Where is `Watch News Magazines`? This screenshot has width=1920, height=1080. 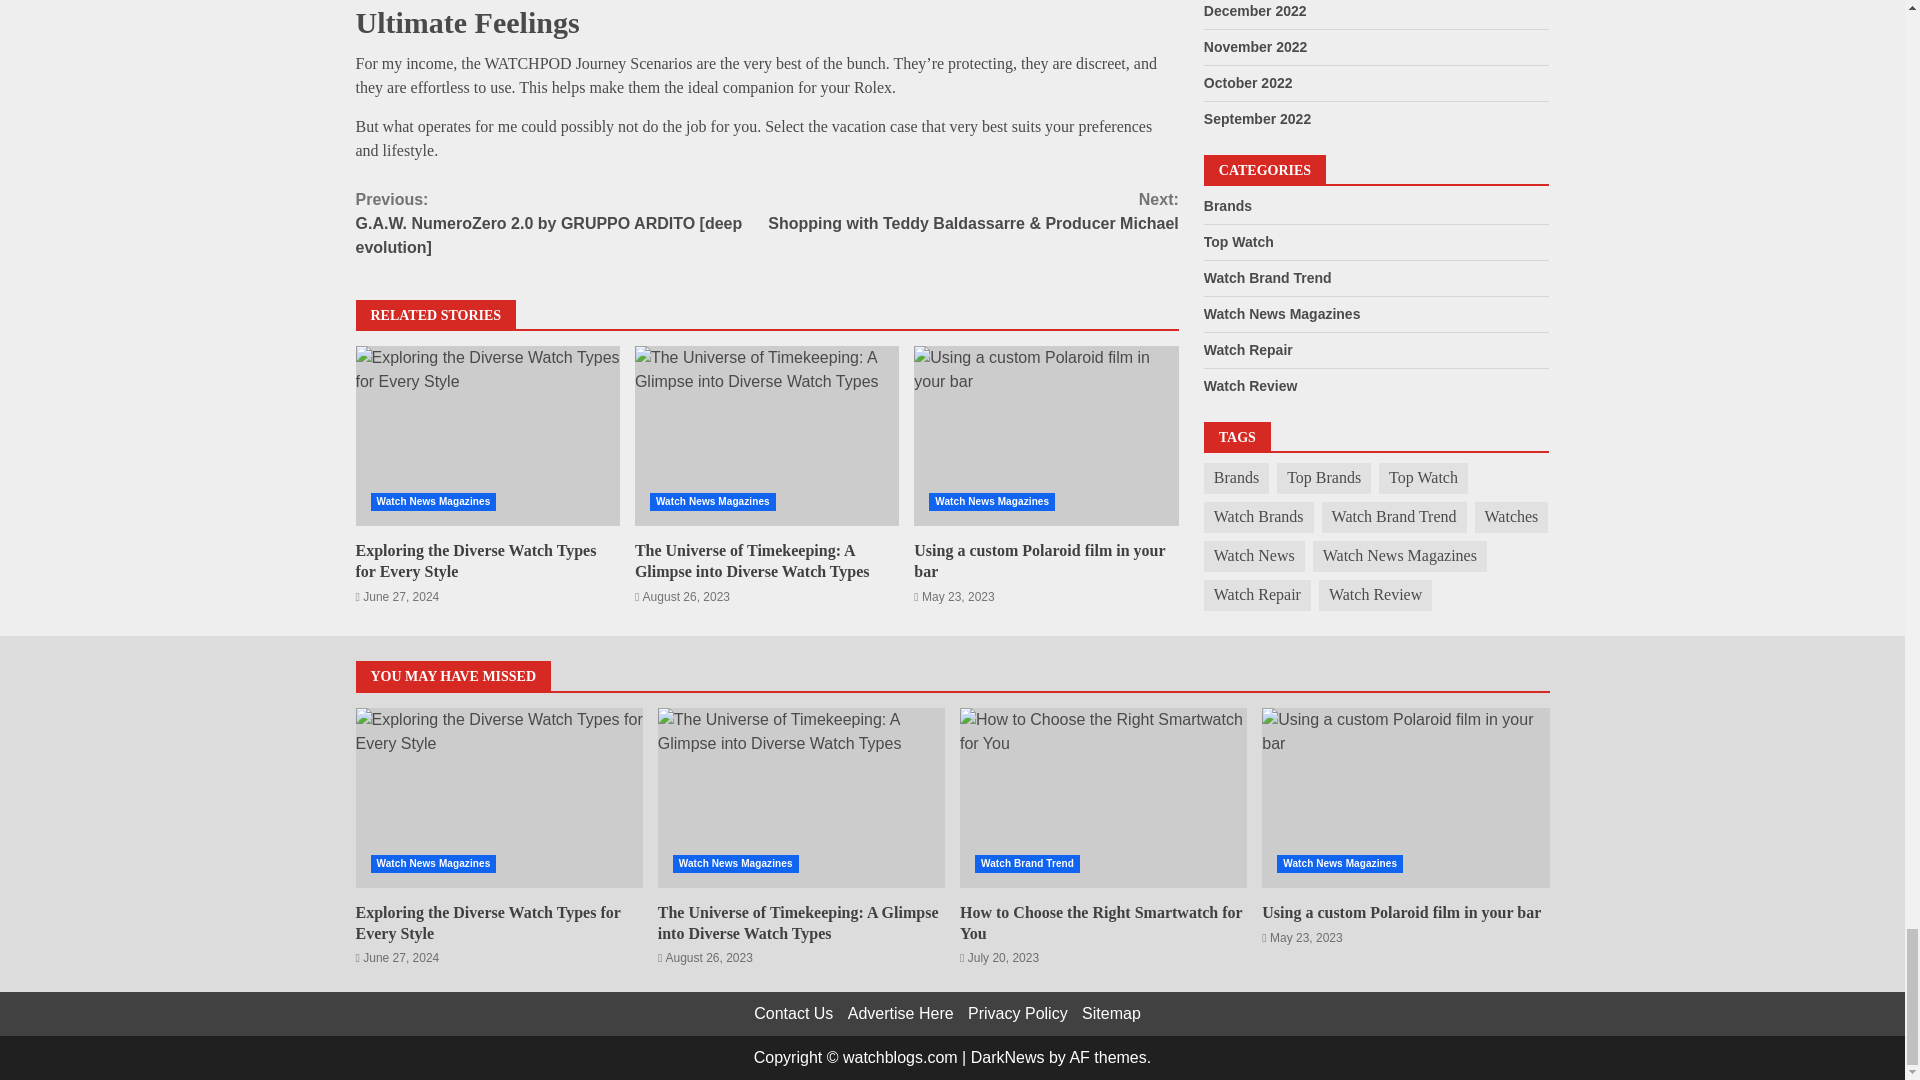 Watch News Magazines is located at coordinates (712, 501).